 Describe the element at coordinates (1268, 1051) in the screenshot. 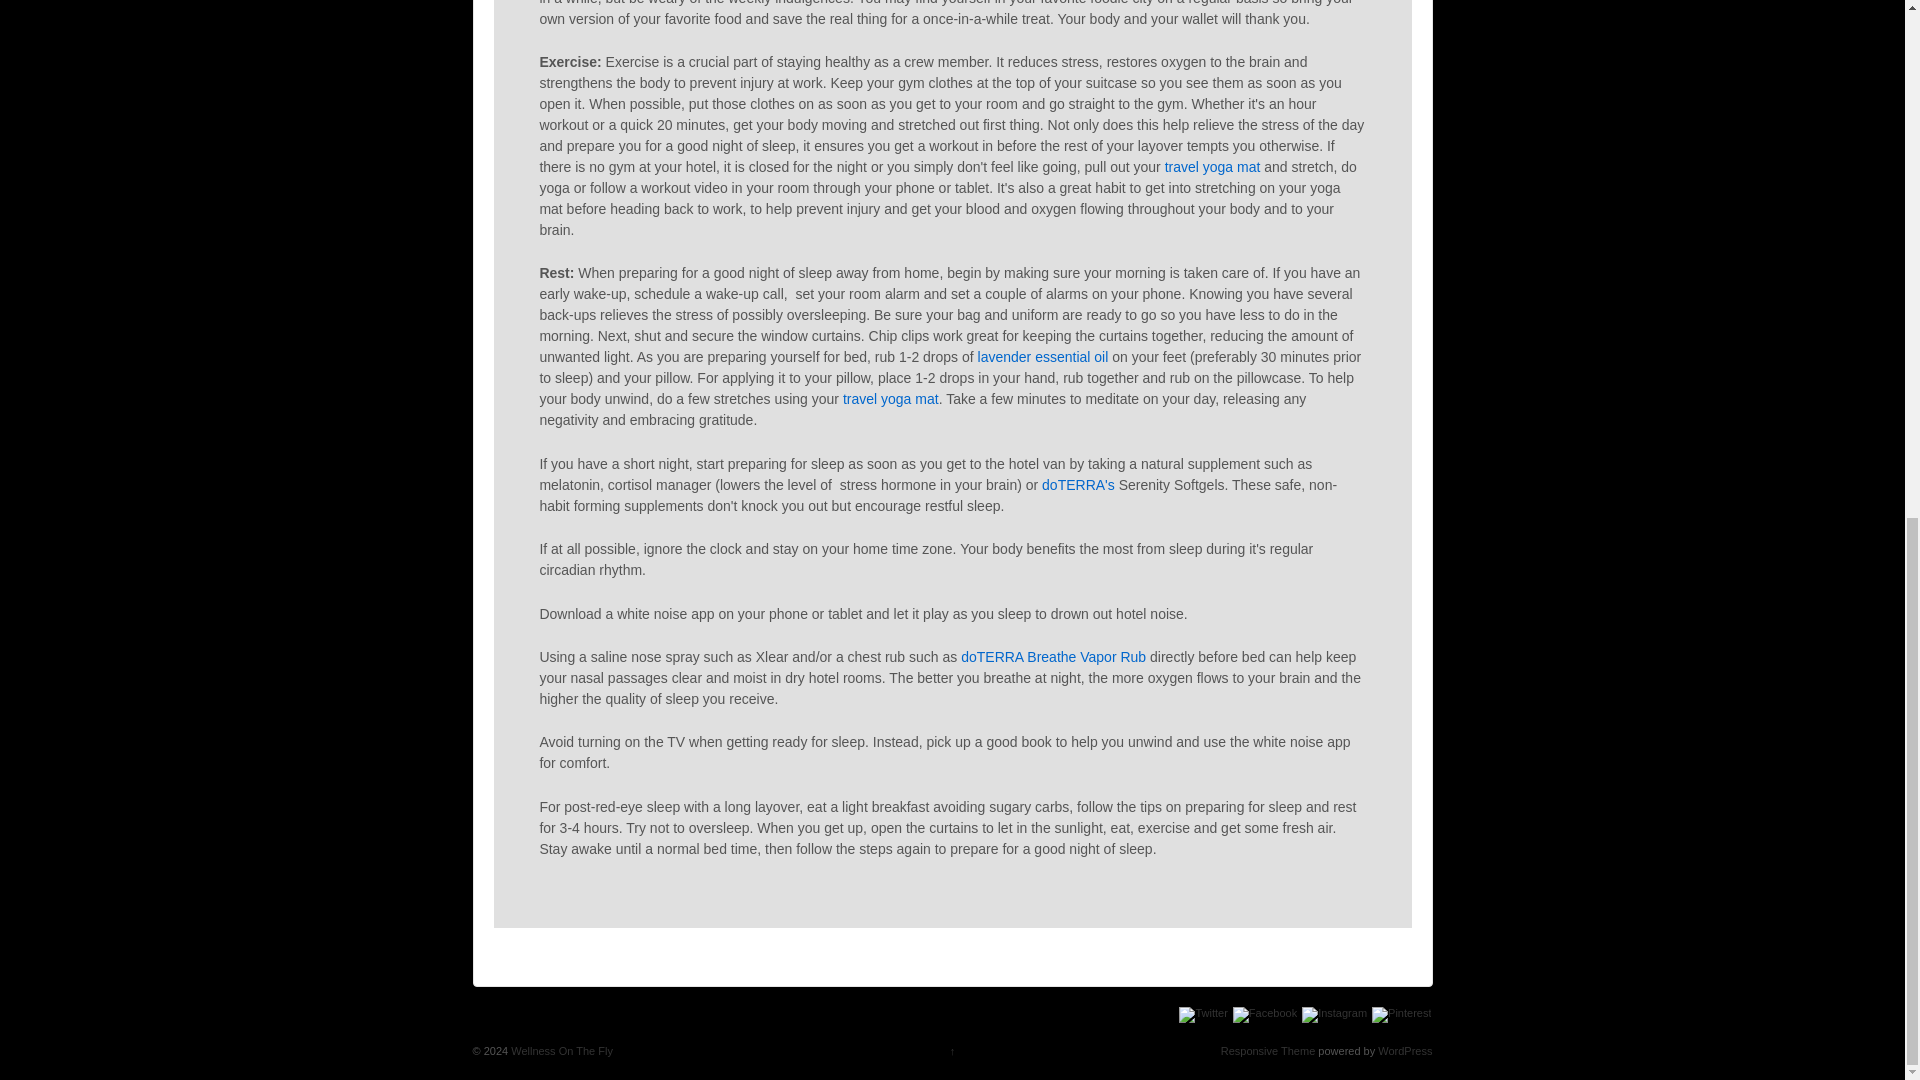

I see `Responsive Theme` at that location.